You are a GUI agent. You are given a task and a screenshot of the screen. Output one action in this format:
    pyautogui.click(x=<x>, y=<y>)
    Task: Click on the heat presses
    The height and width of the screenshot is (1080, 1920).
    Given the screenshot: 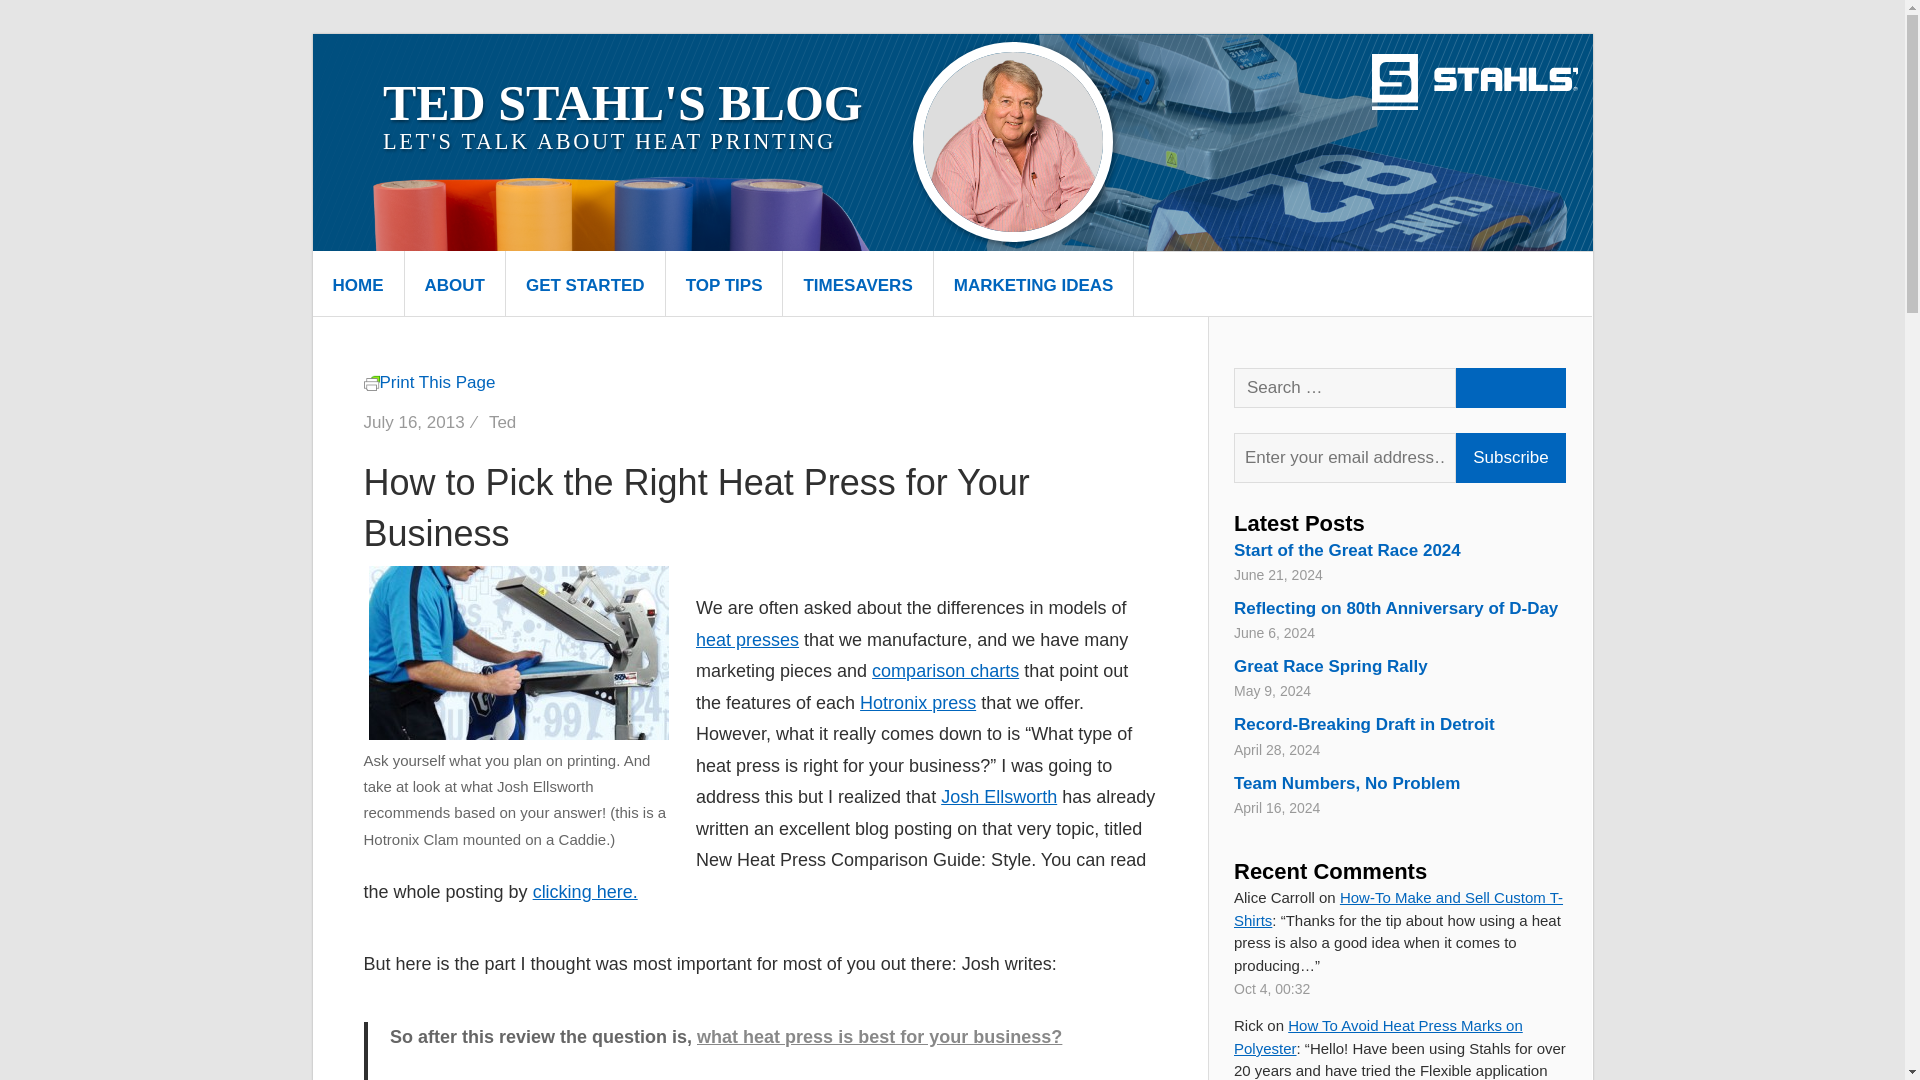 What is the action you would take?
    pyautogui.click(x=746, y=640)
    